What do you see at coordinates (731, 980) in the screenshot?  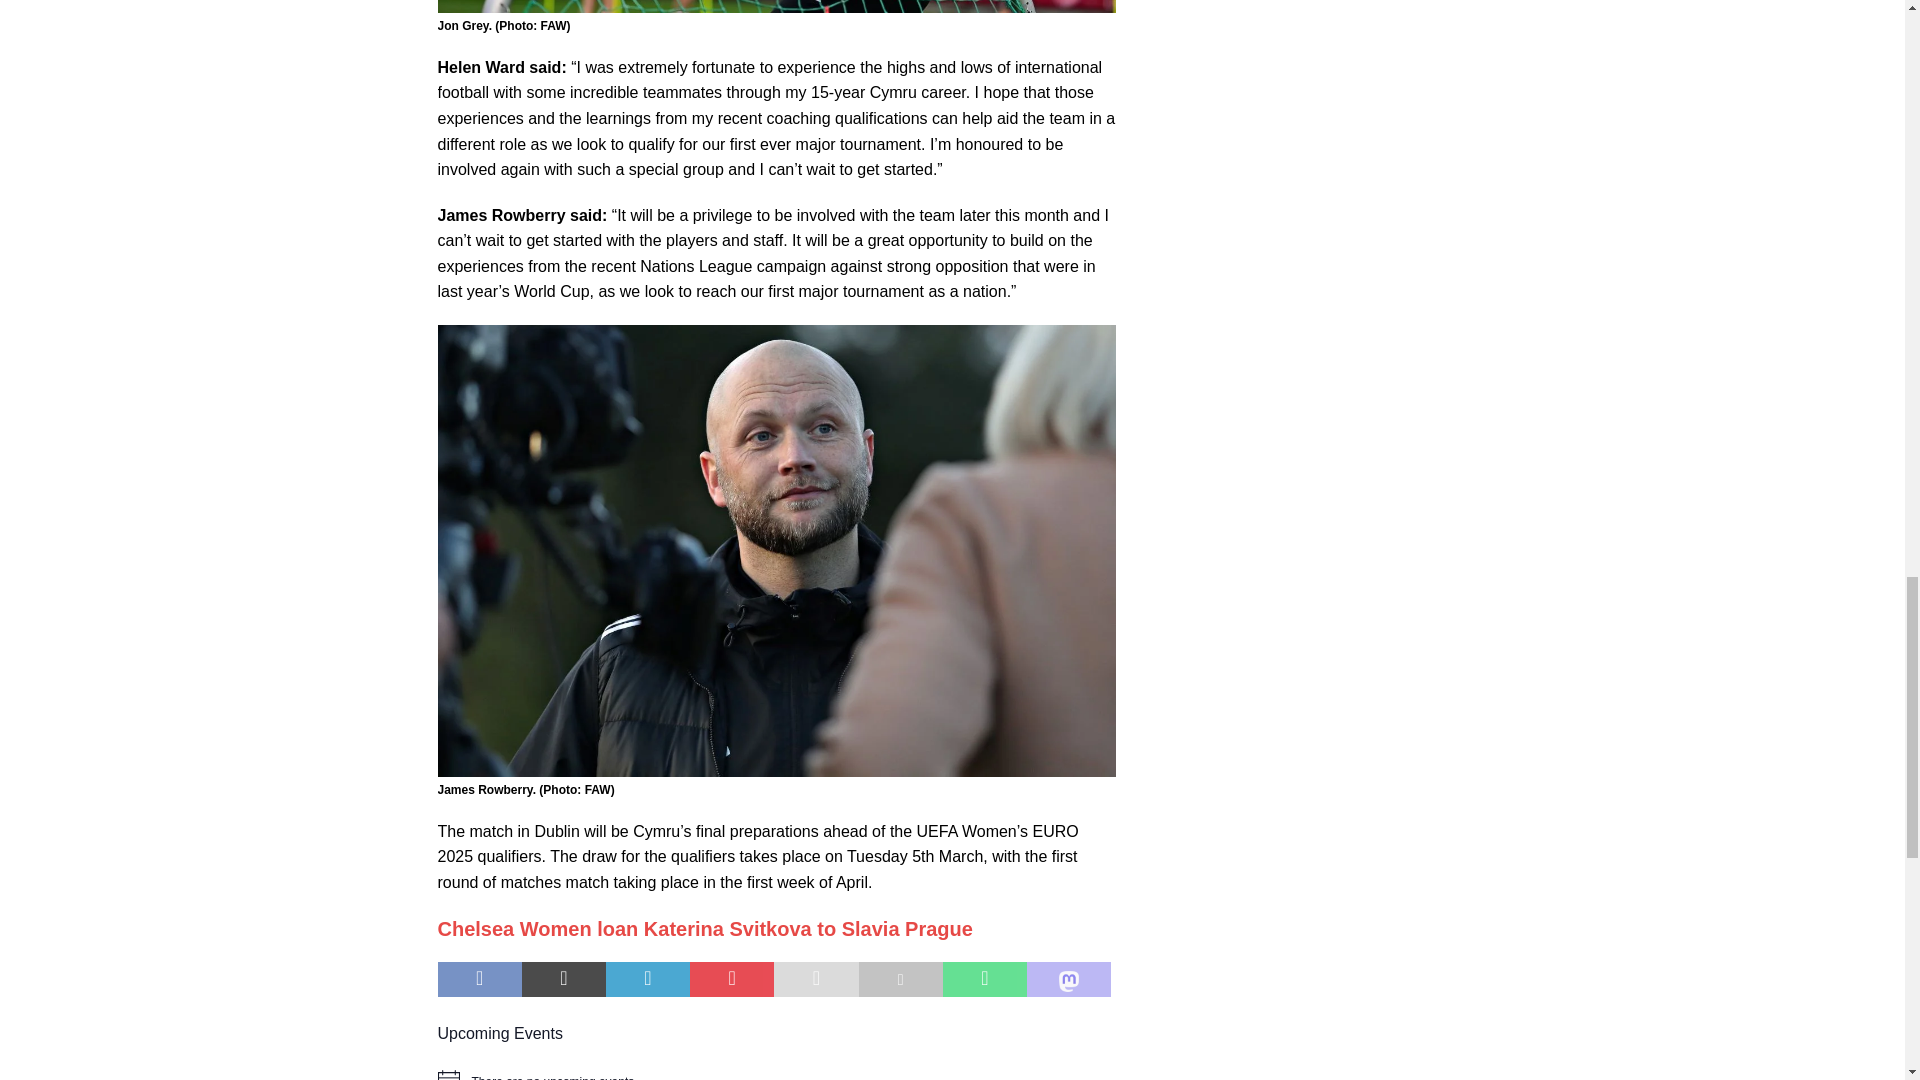 I see `Pin This Post` at bounding box center [731, 980].